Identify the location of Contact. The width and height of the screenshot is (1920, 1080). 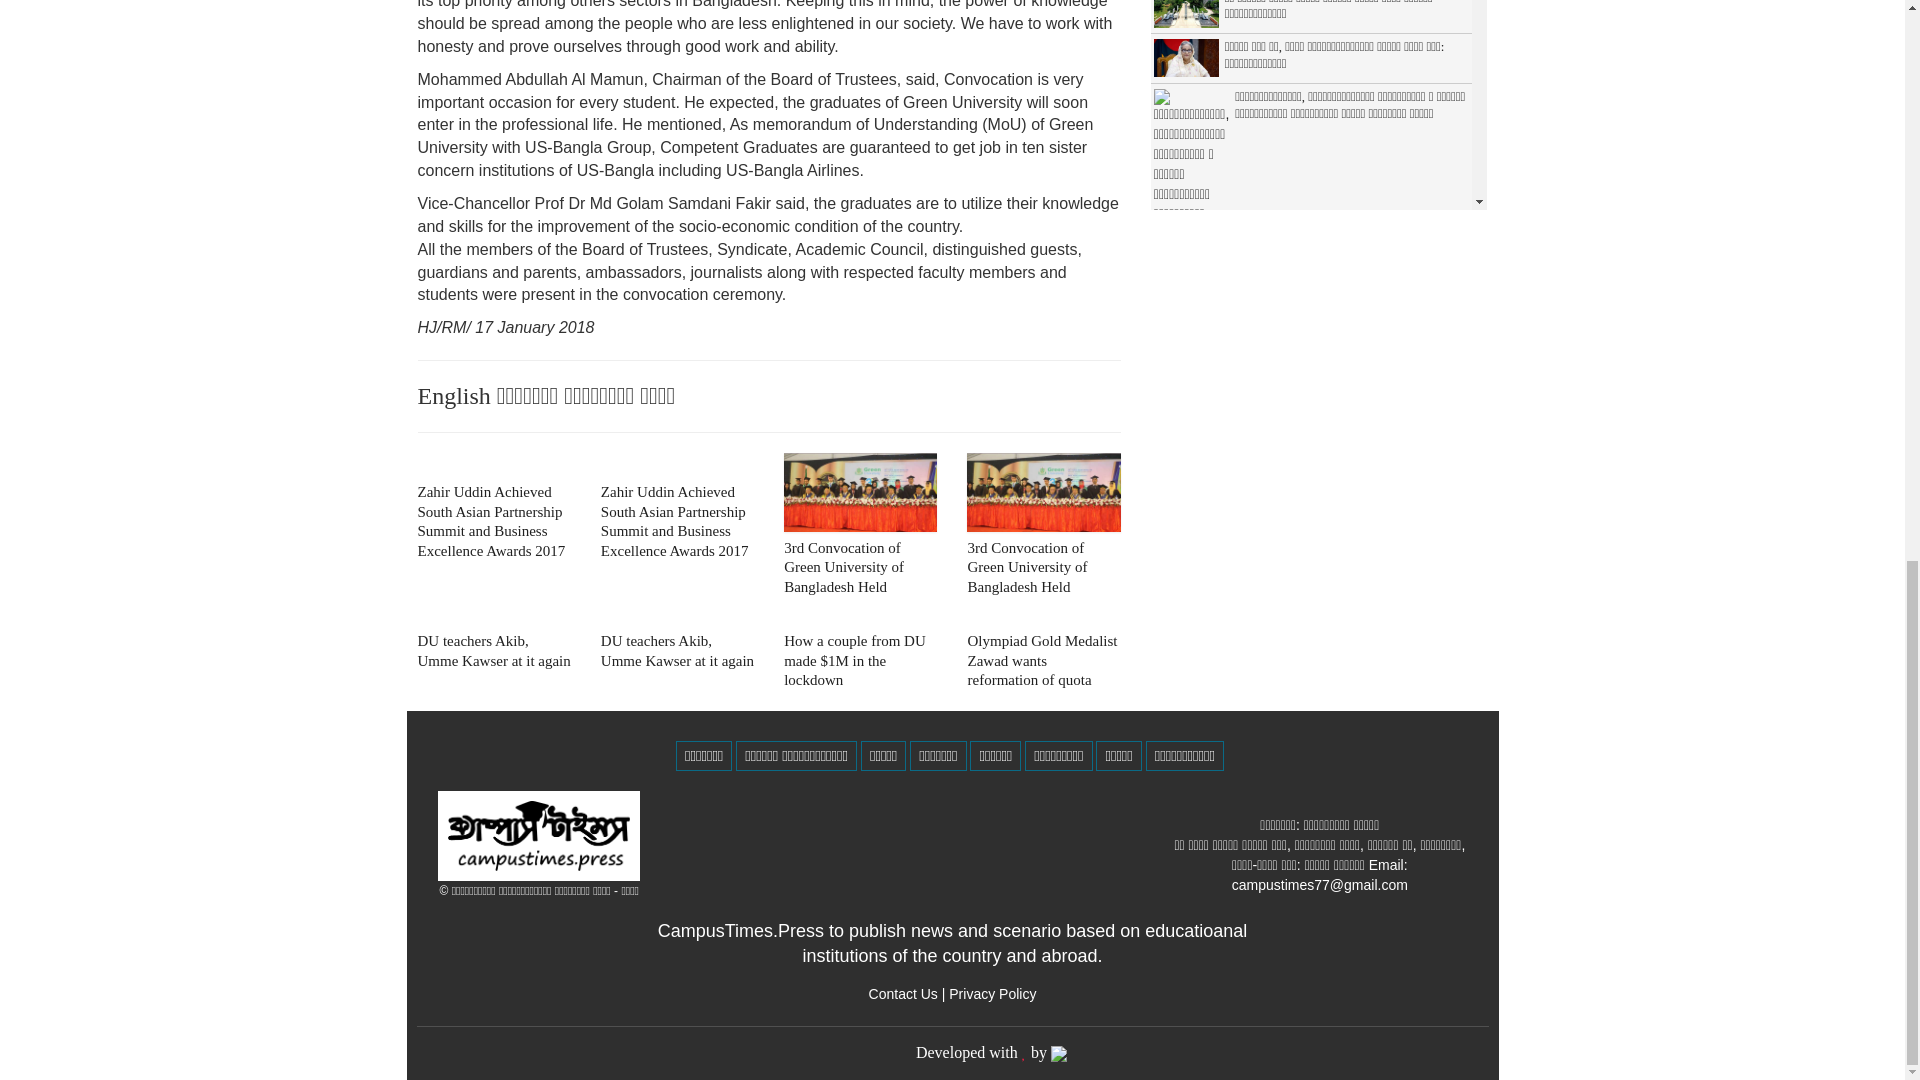
(904, 994).